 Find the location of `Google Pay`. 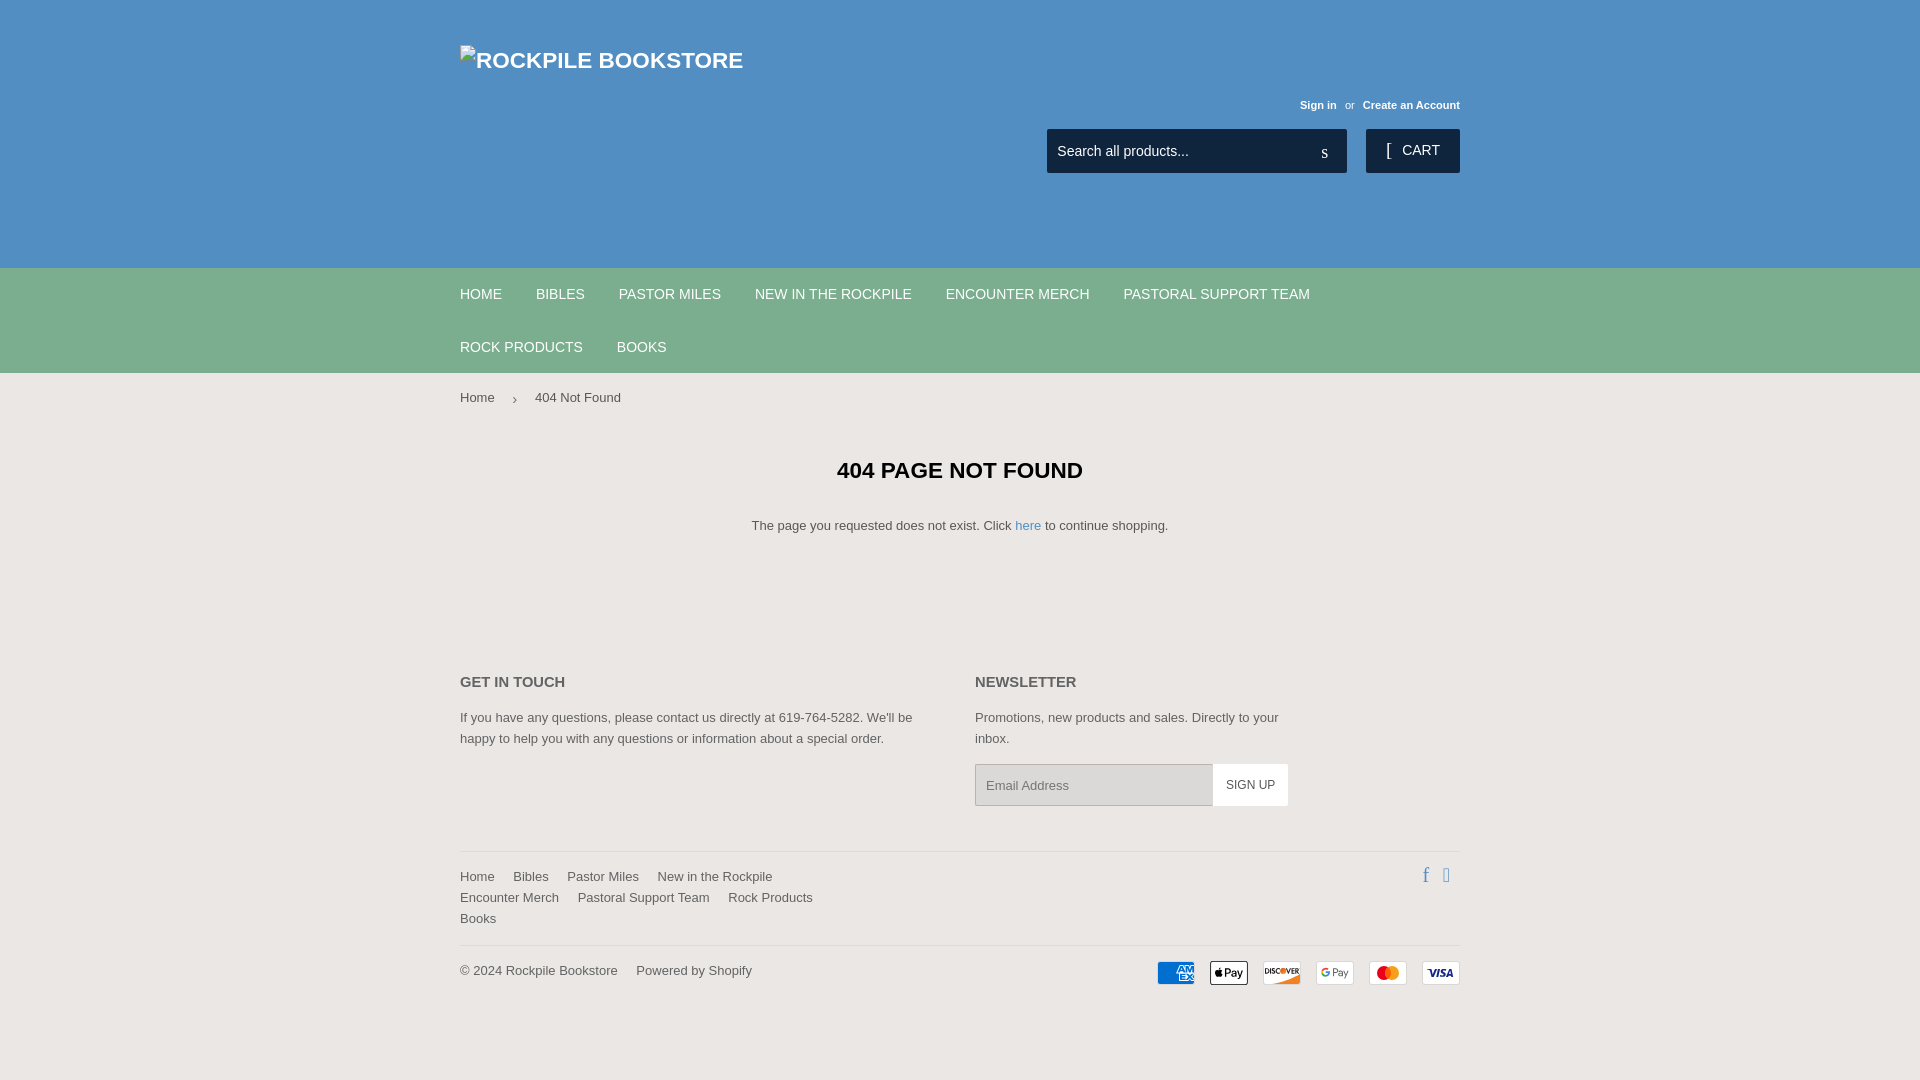

Google Pay is located at coordinates (1334, 972).